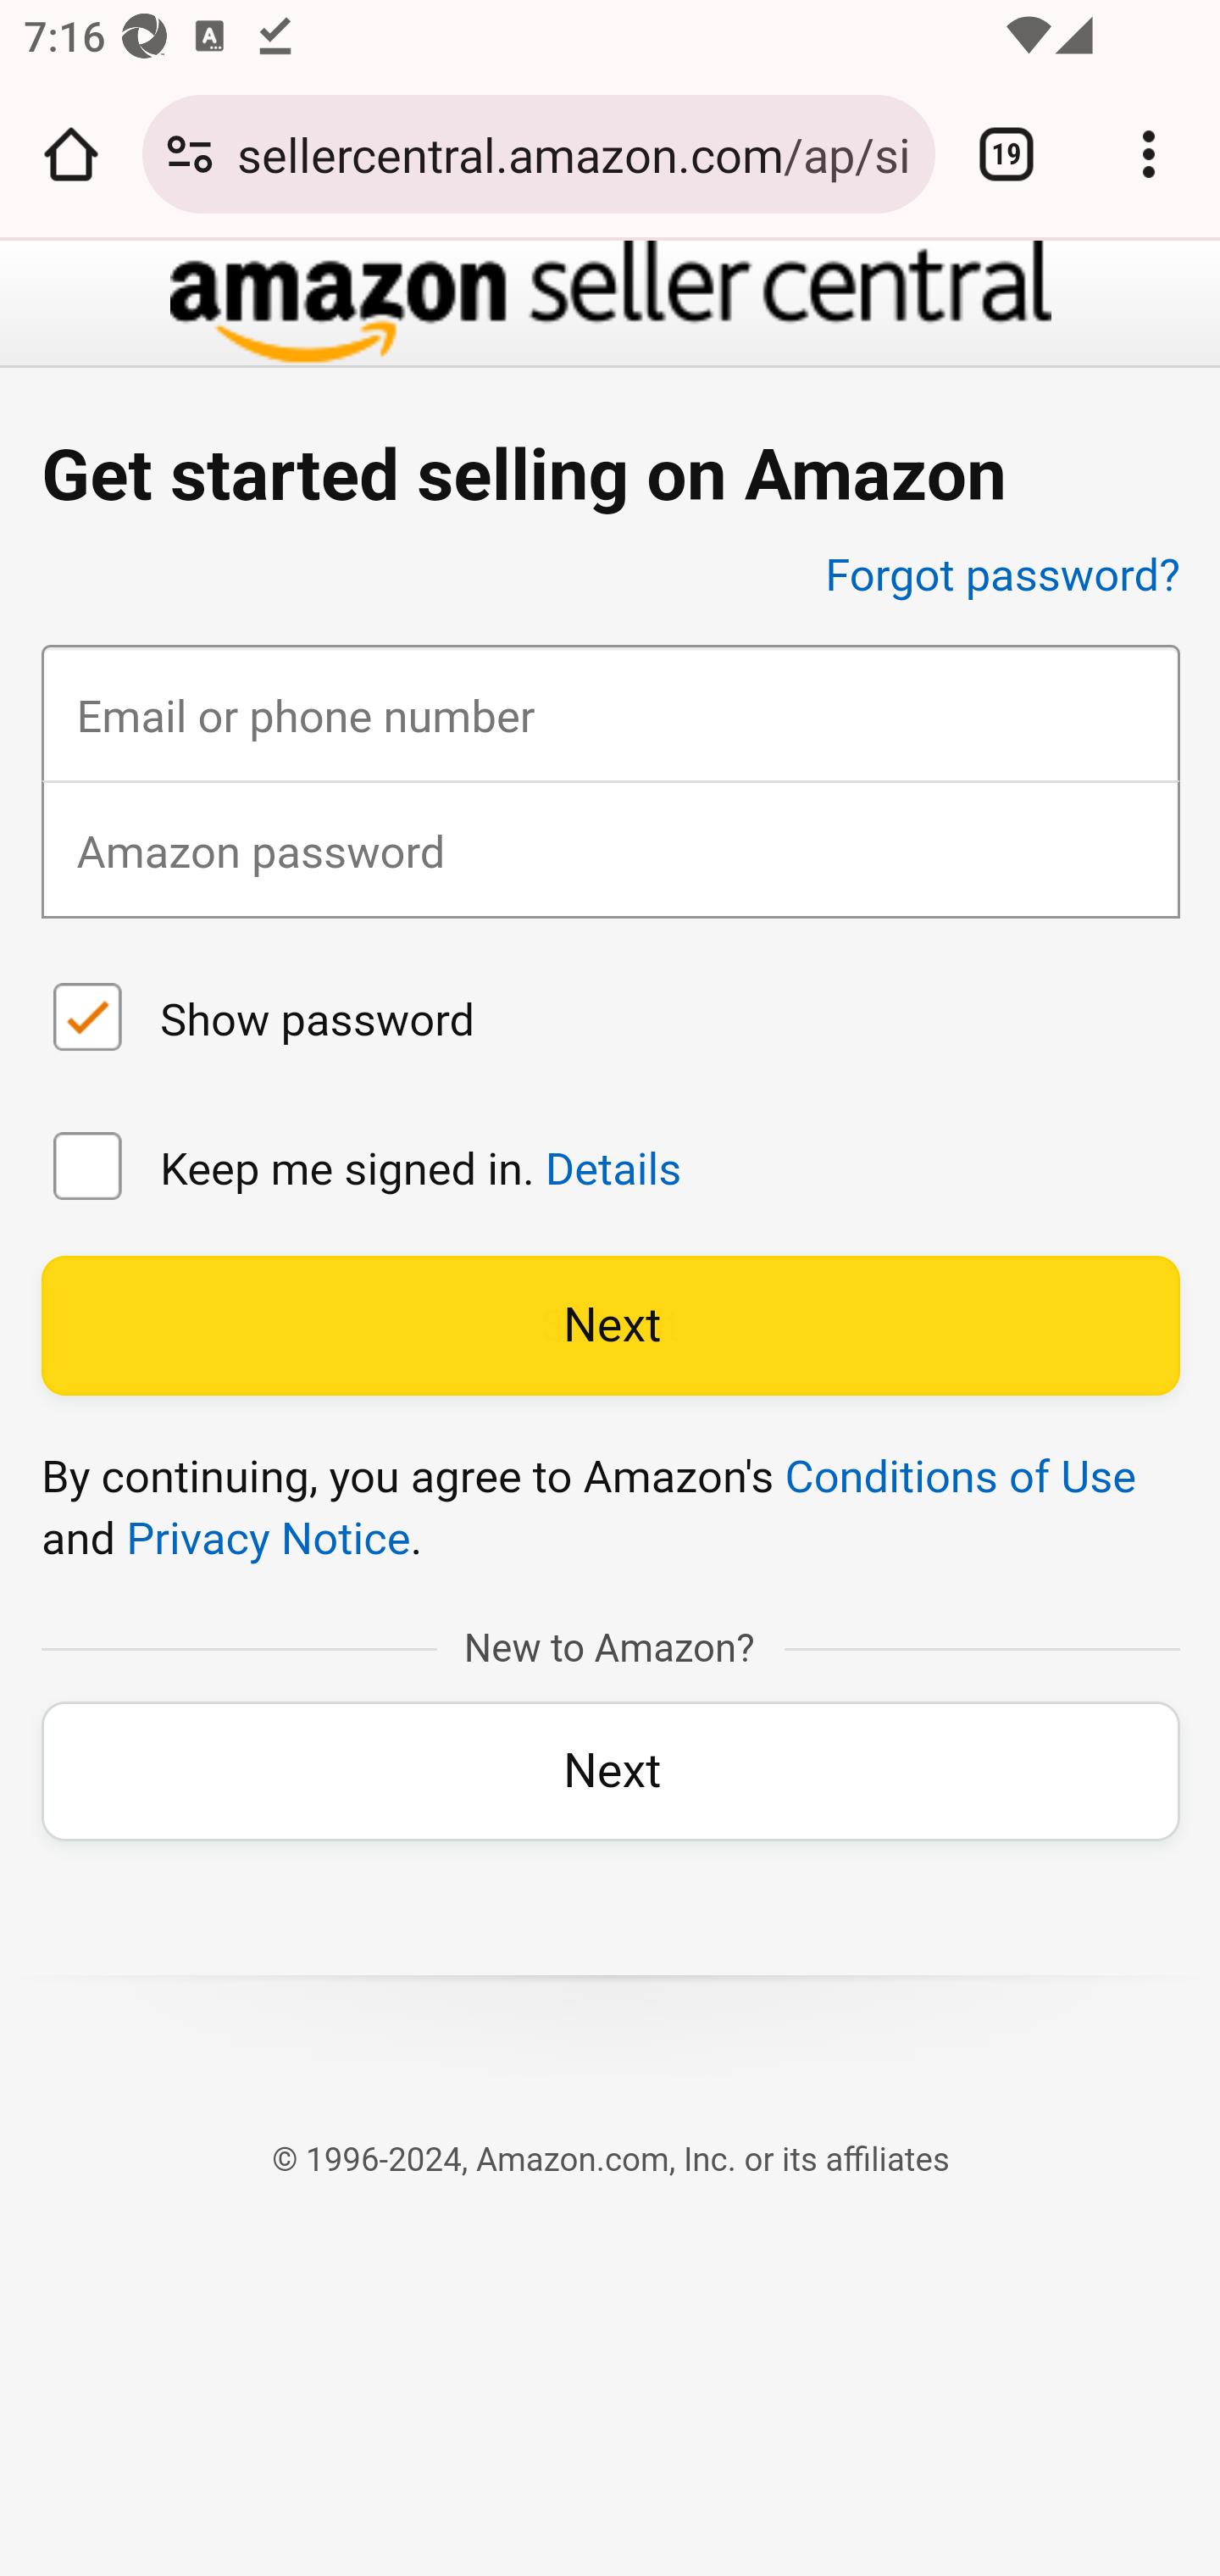  Describe the element at coordinates (1006, 154) in the screenshot. I see `Switch or close tabs` at that location.